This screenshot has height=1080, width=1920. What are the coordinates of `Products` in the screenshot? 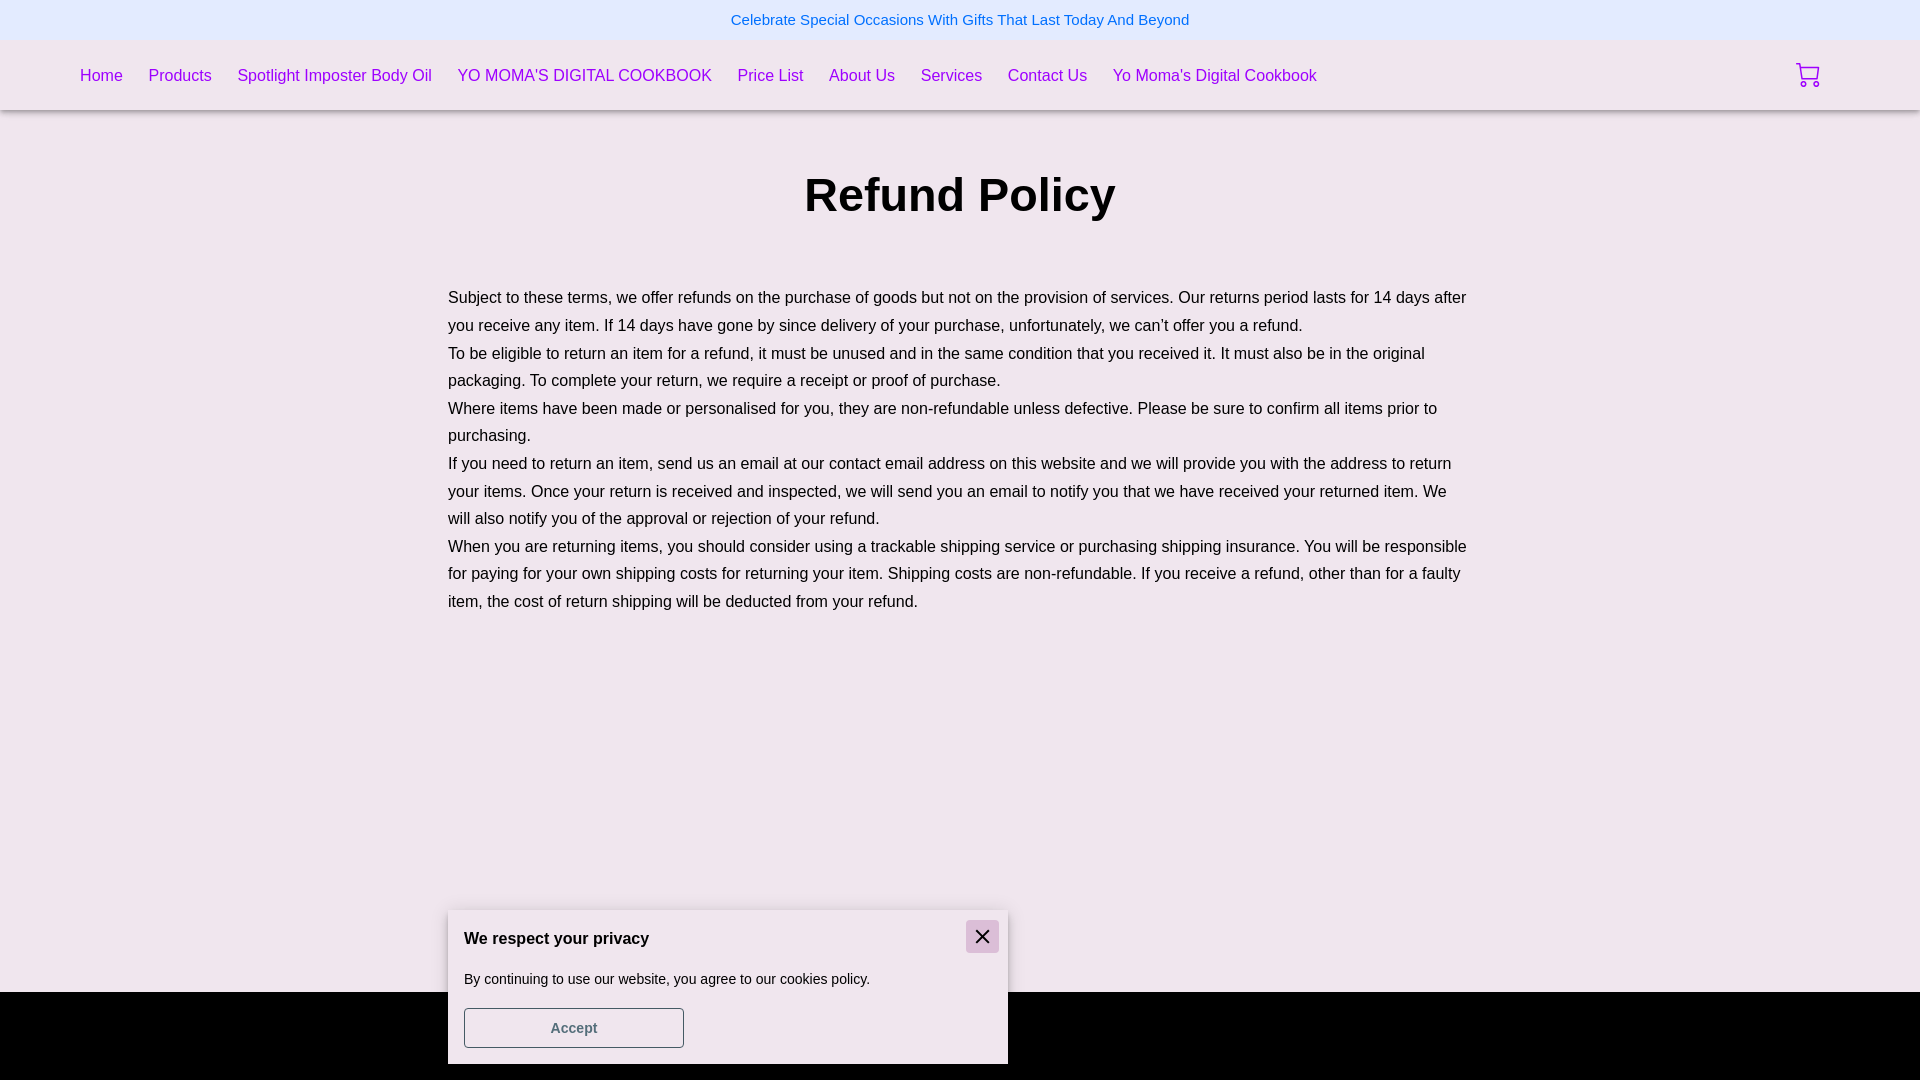 It's located at (179, 75).